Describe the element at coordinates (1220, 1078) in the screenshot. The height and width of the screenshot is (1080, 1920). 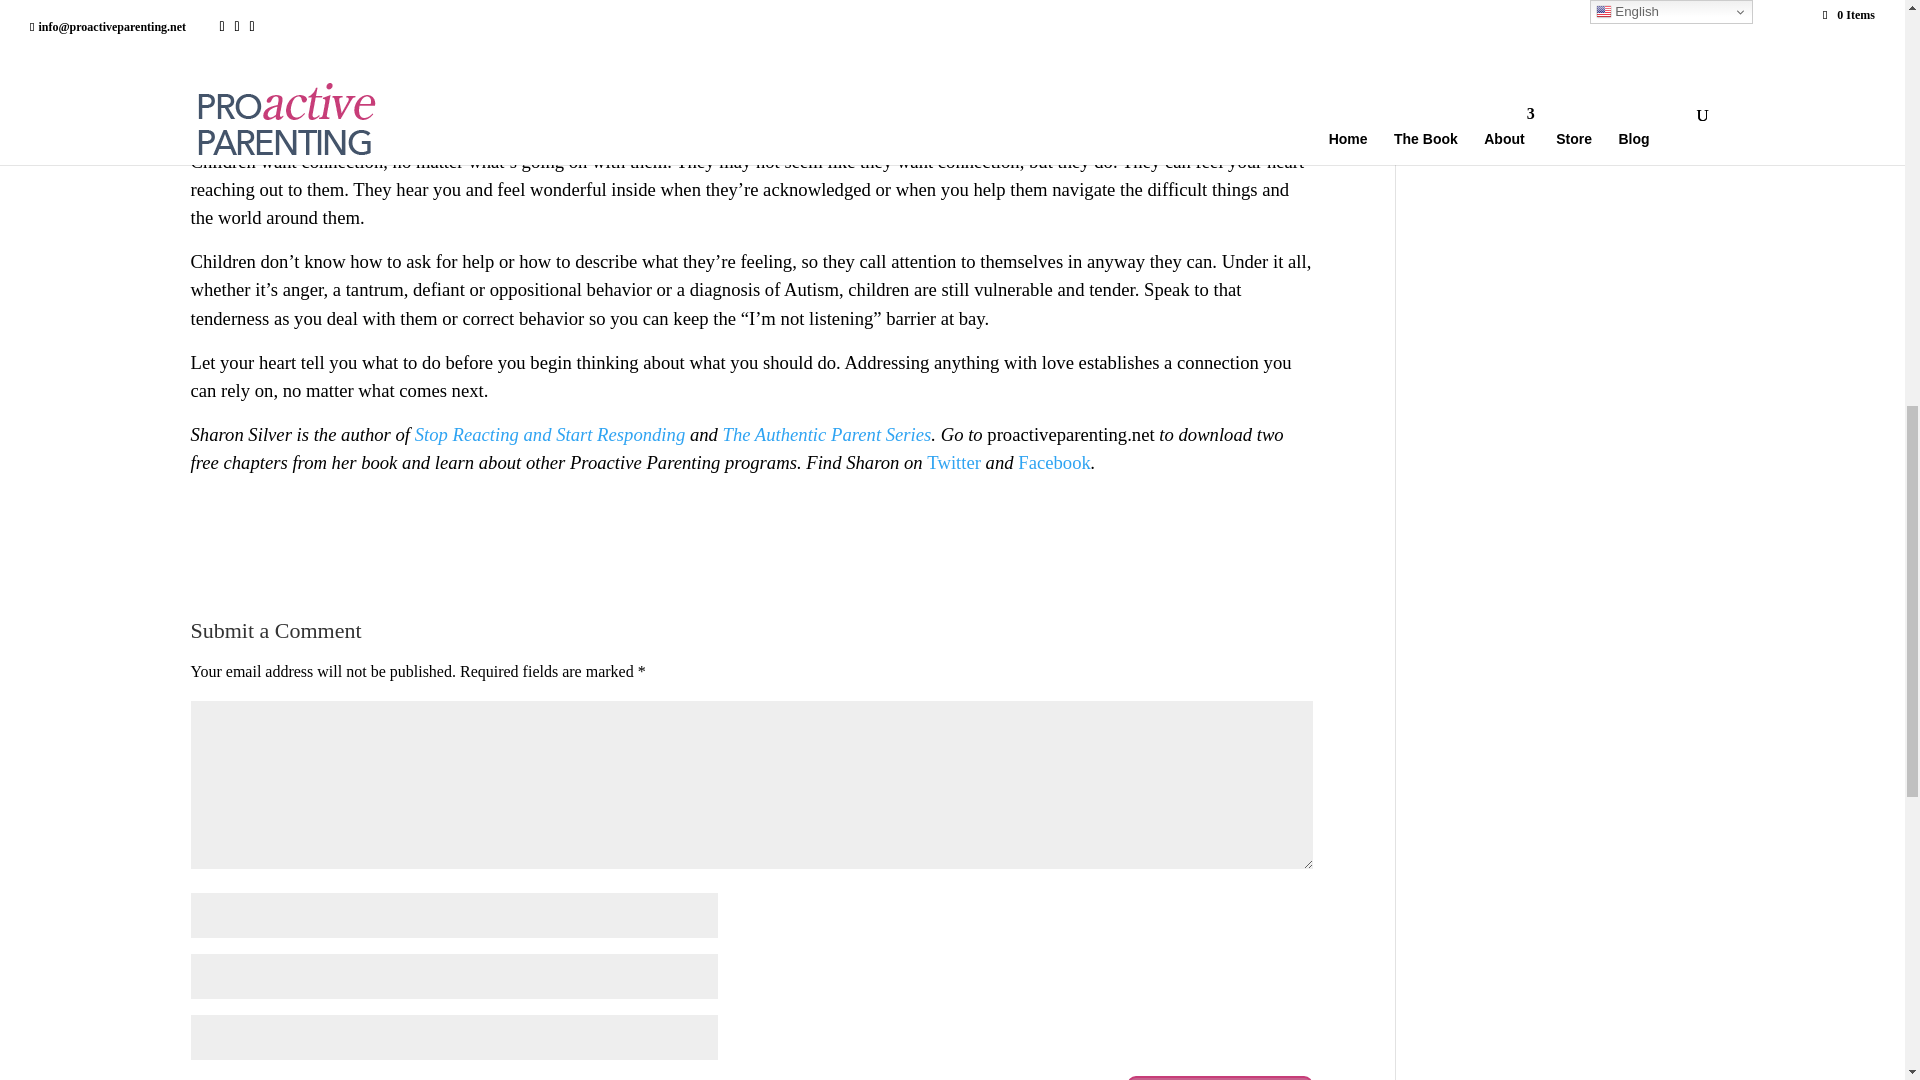
I see `Submit Comment` at that location.